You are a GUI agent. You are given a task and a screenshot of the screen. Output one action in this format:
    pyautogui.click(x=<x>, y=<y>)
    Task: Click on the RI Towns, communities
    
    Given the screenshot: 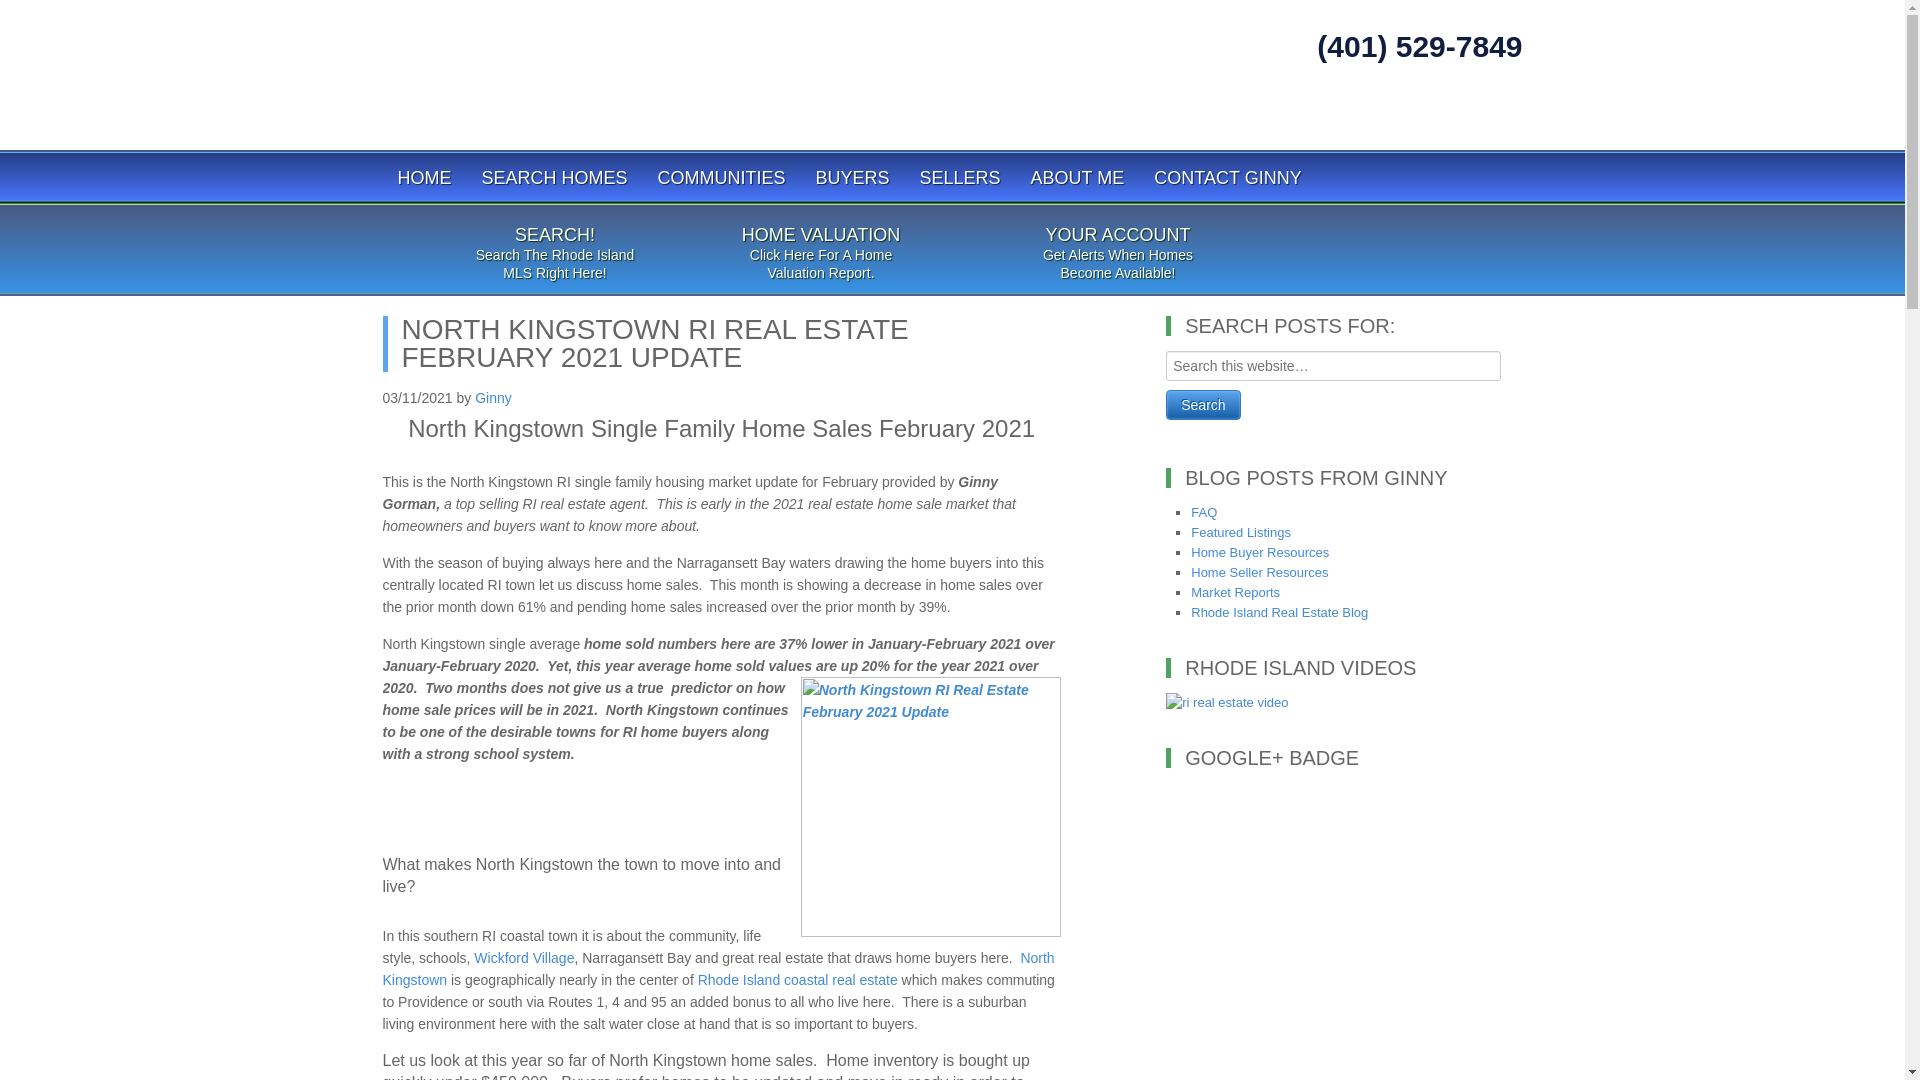 What is the action you would take?
    pyautogui.click(x=722, y=176)
    